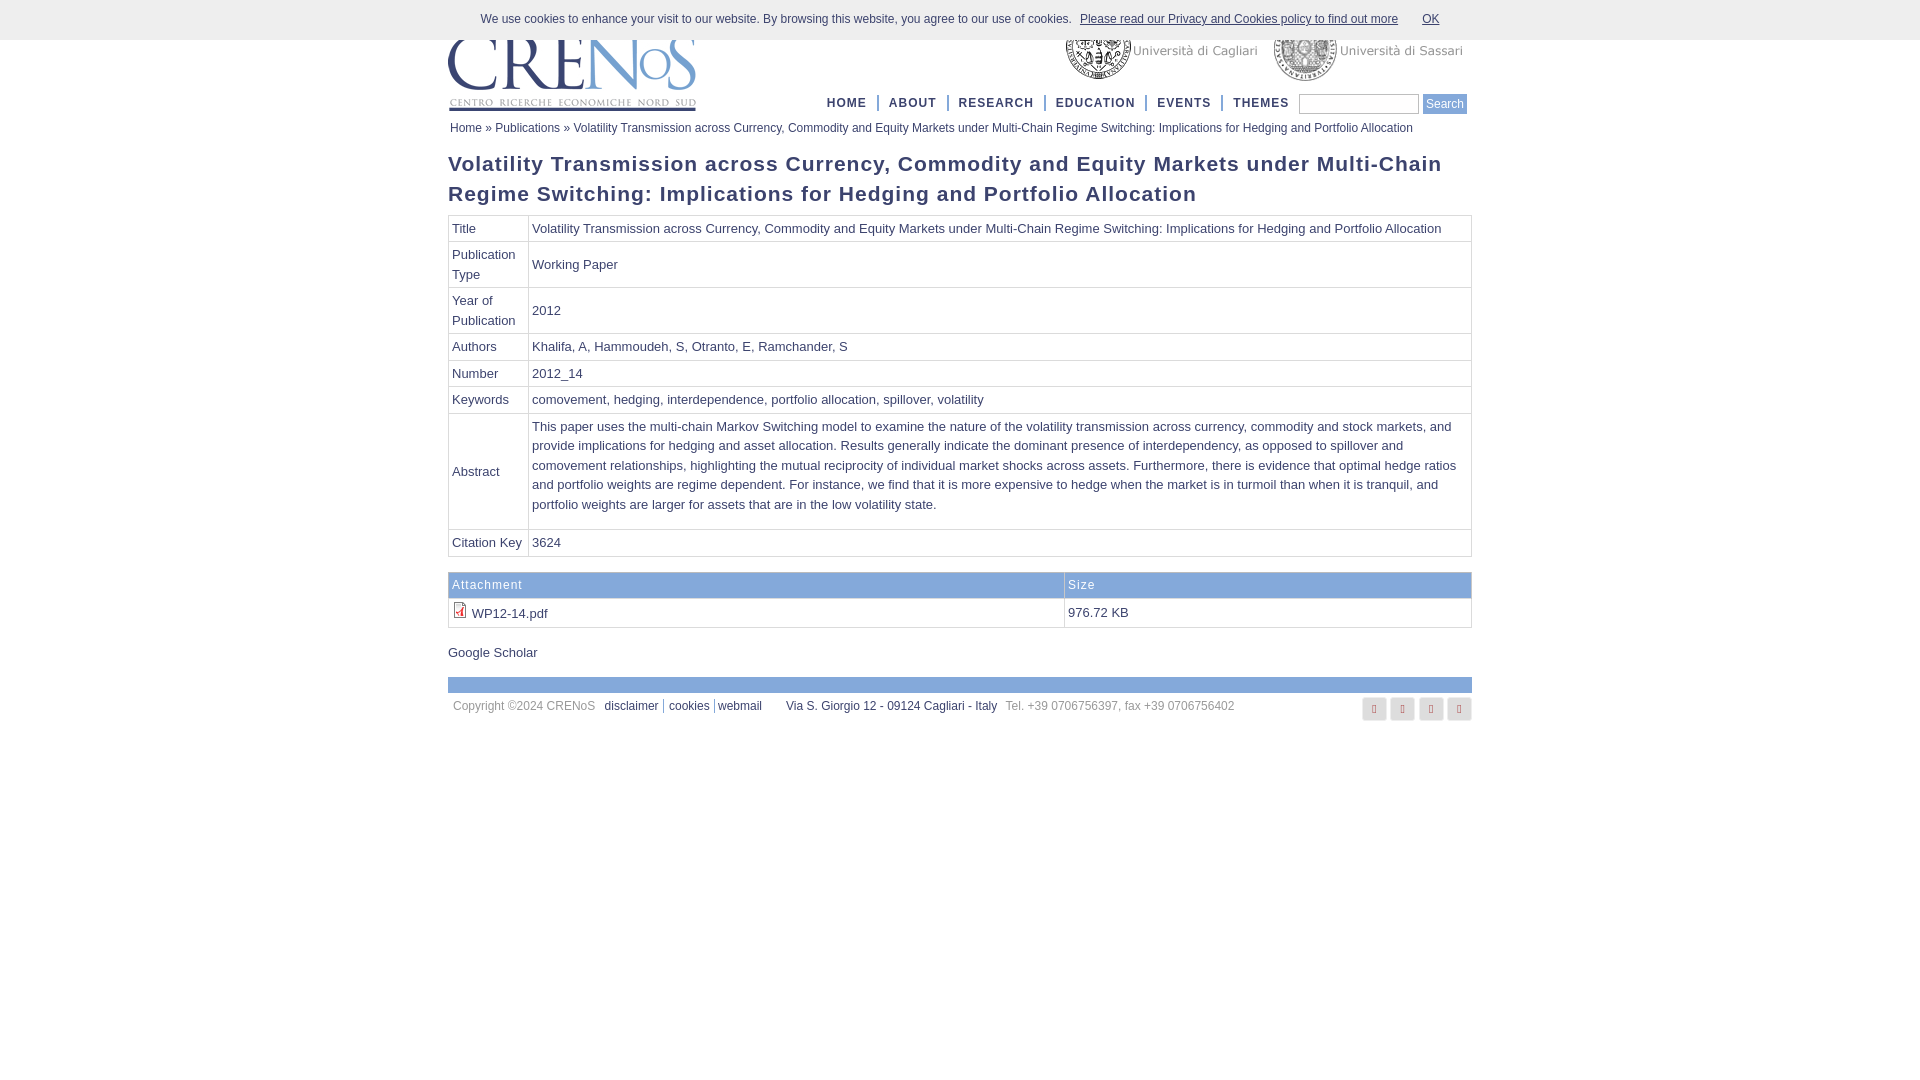 The width and height of the screenshot is (1920, 1080). What do you see at coordinates (572, 60) in the screenshot?
I see `Home` at bounding box center [572, 60].